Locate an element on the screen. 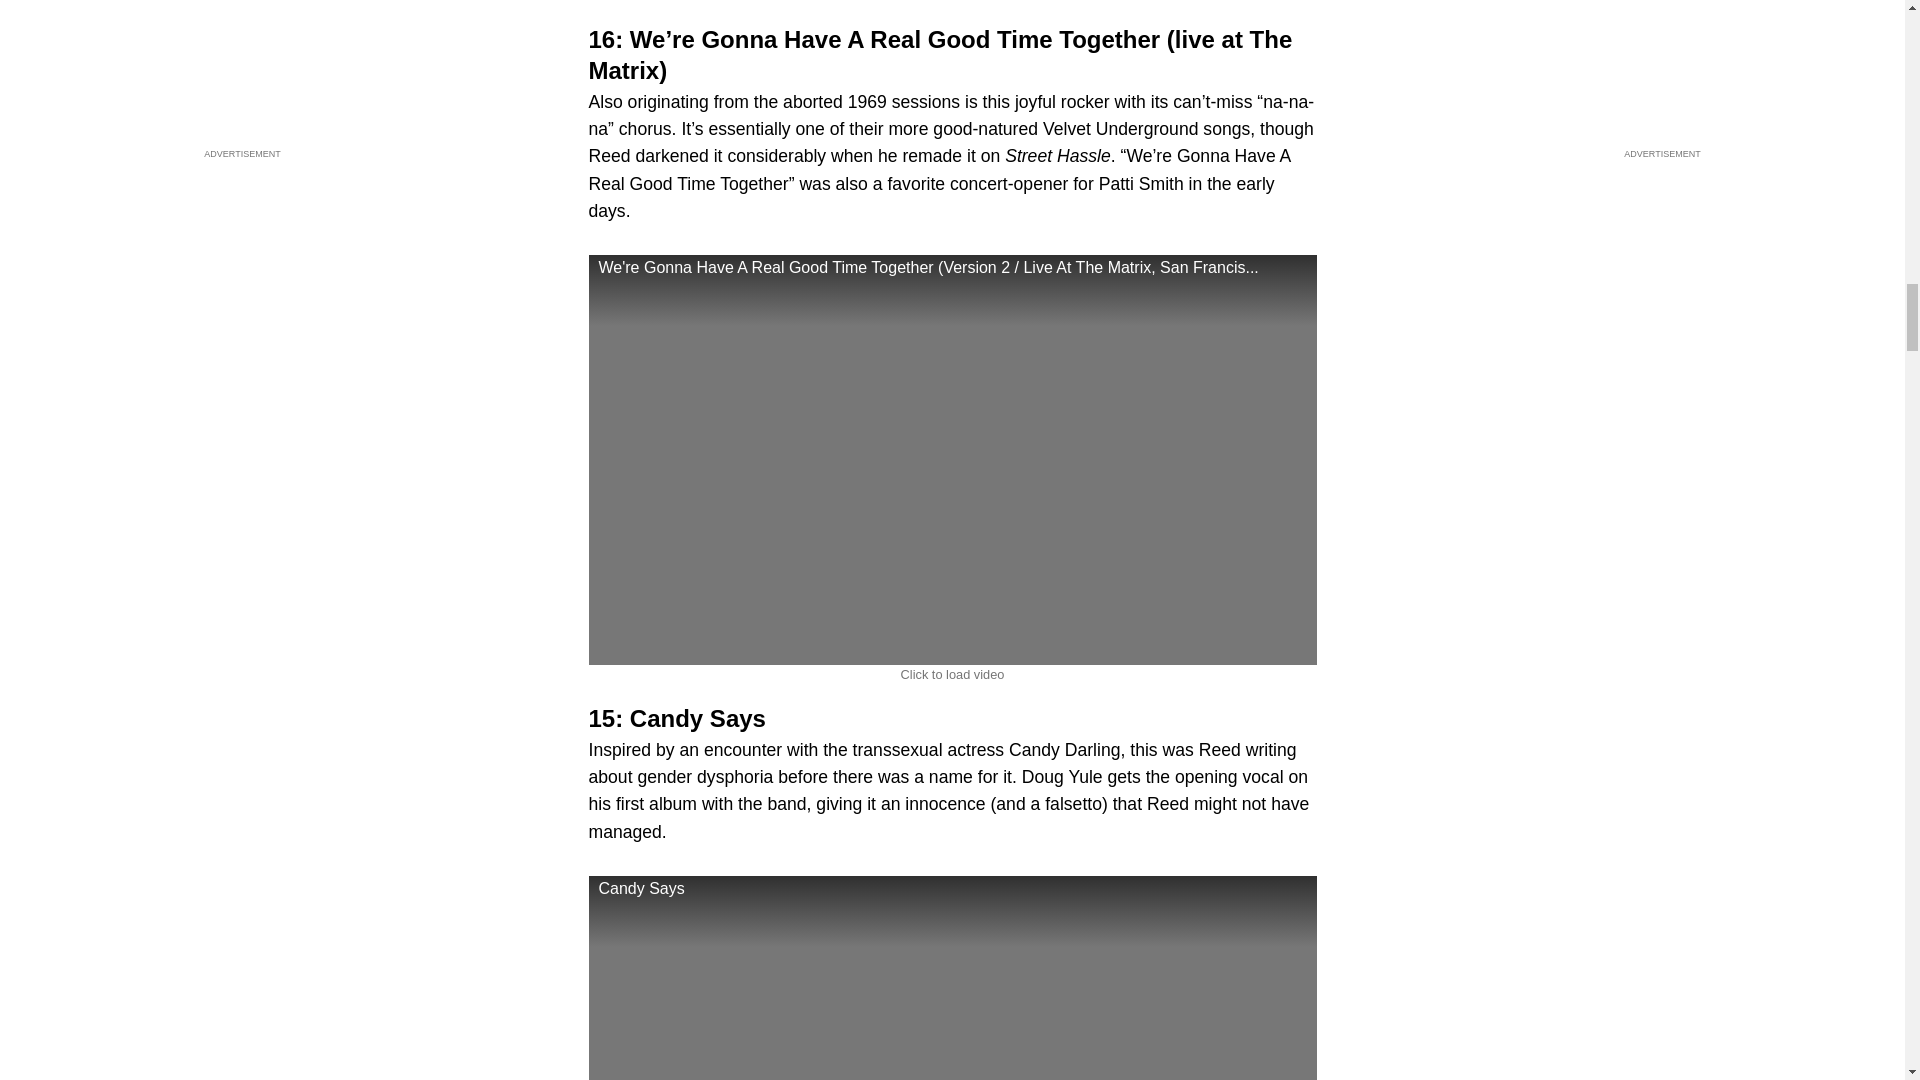 This screenshot has height=1080, width=1920. Candy Says is located at coordinates (951, 978).